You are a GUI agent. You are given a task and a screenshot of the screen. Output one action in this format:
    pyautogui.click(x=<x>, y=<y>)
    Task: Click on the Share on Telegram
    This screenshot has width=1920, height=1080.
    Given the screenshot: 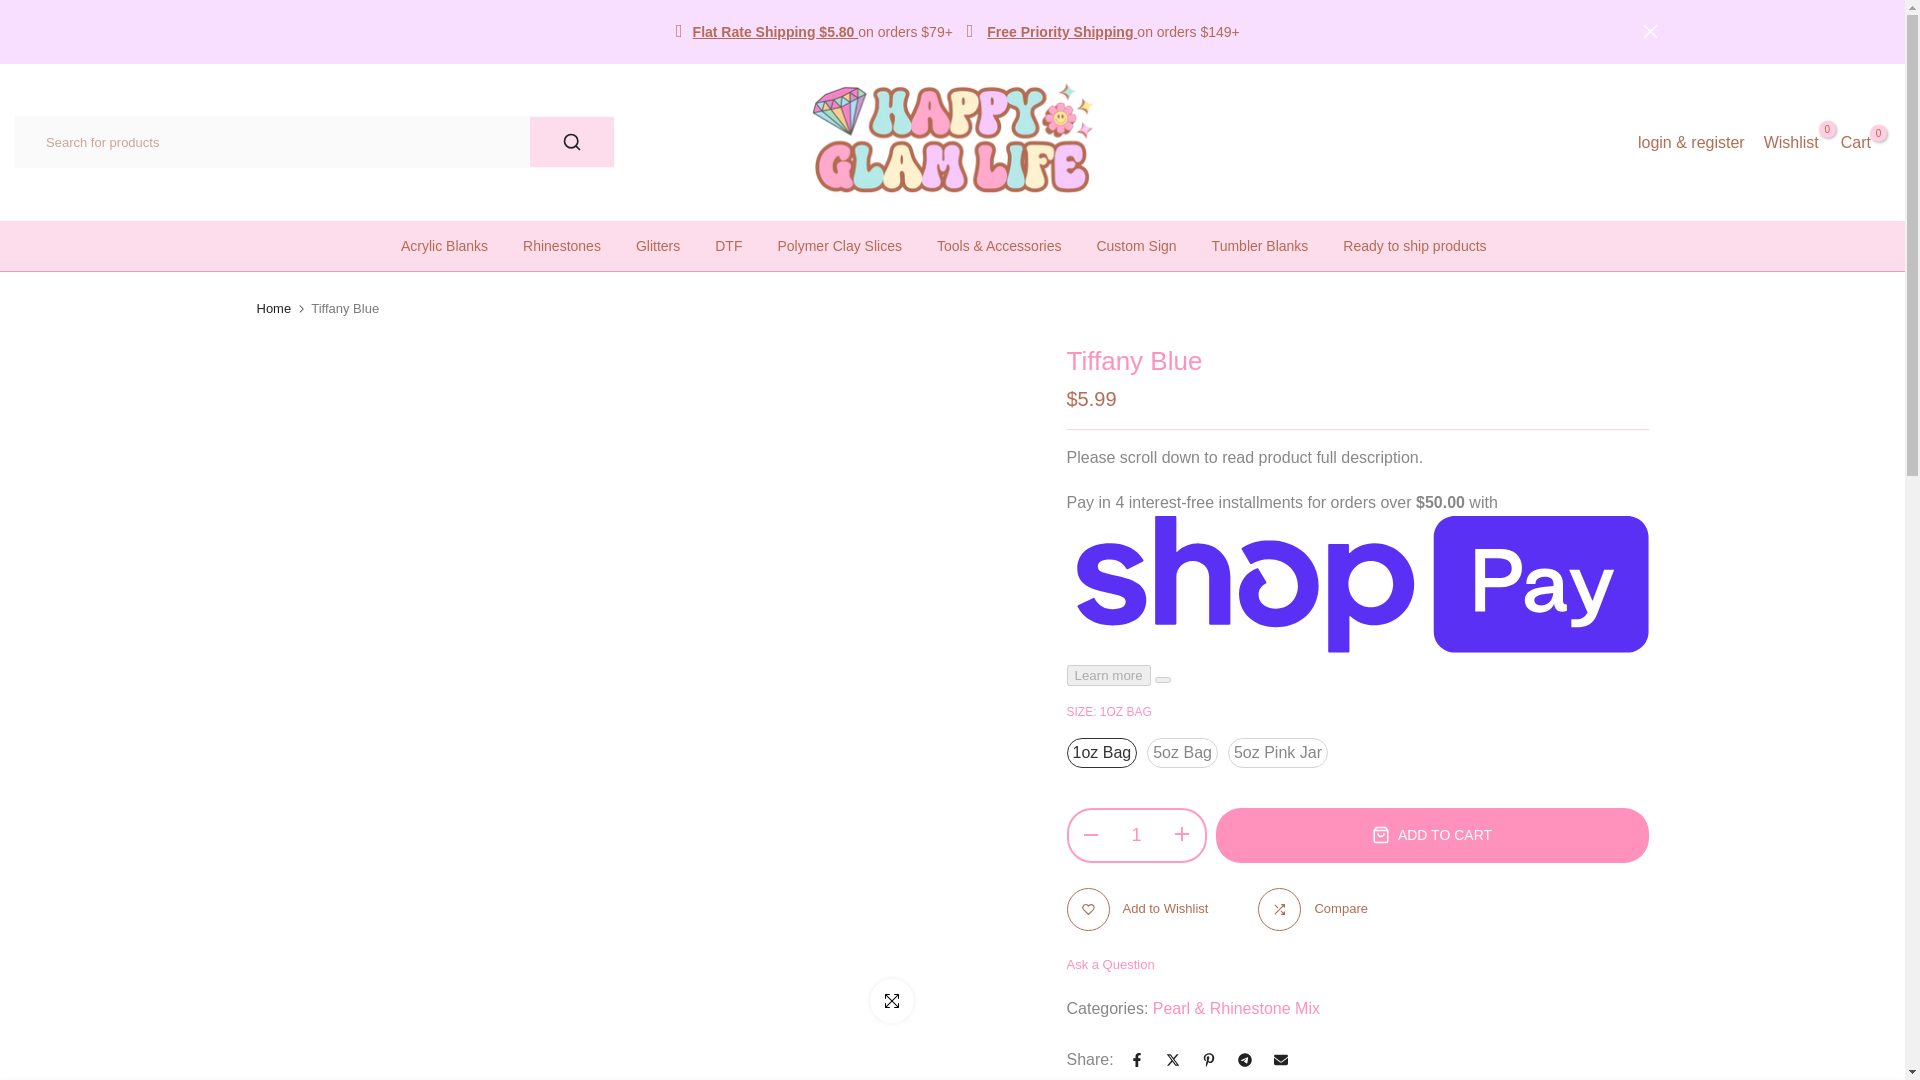 What is the action you would take?
    pyautogui.click(x=1244, y=1060)
    